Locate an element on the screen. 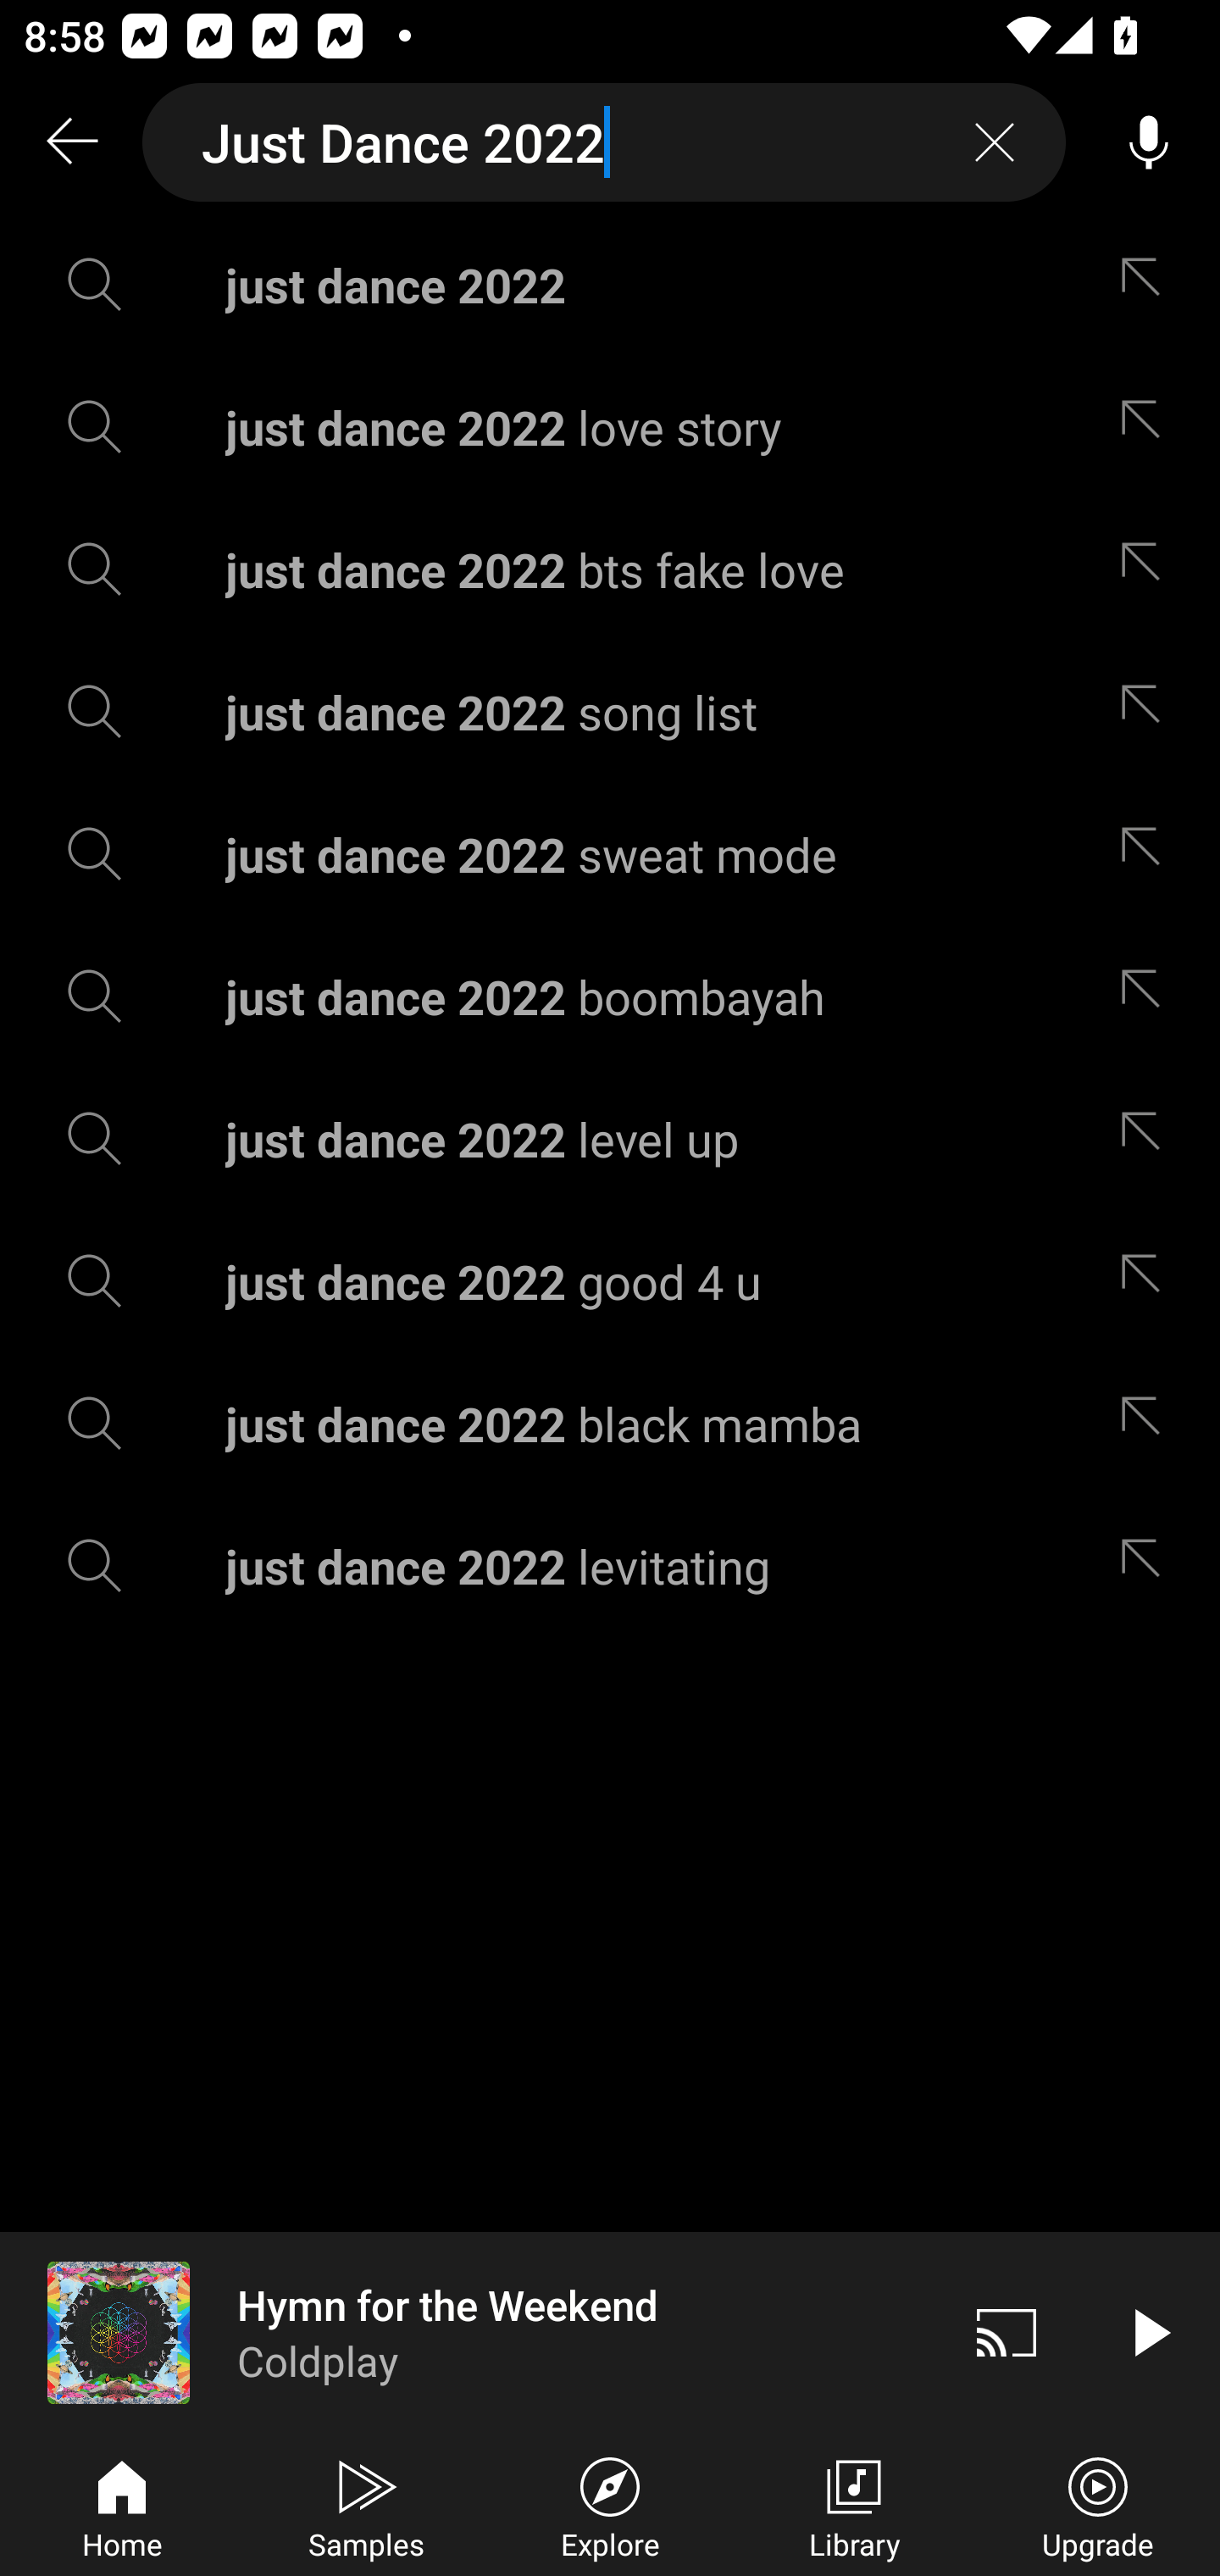 The height and width of the screenshot is (2576, 1220). Home is located at coordinates (122, 2505).